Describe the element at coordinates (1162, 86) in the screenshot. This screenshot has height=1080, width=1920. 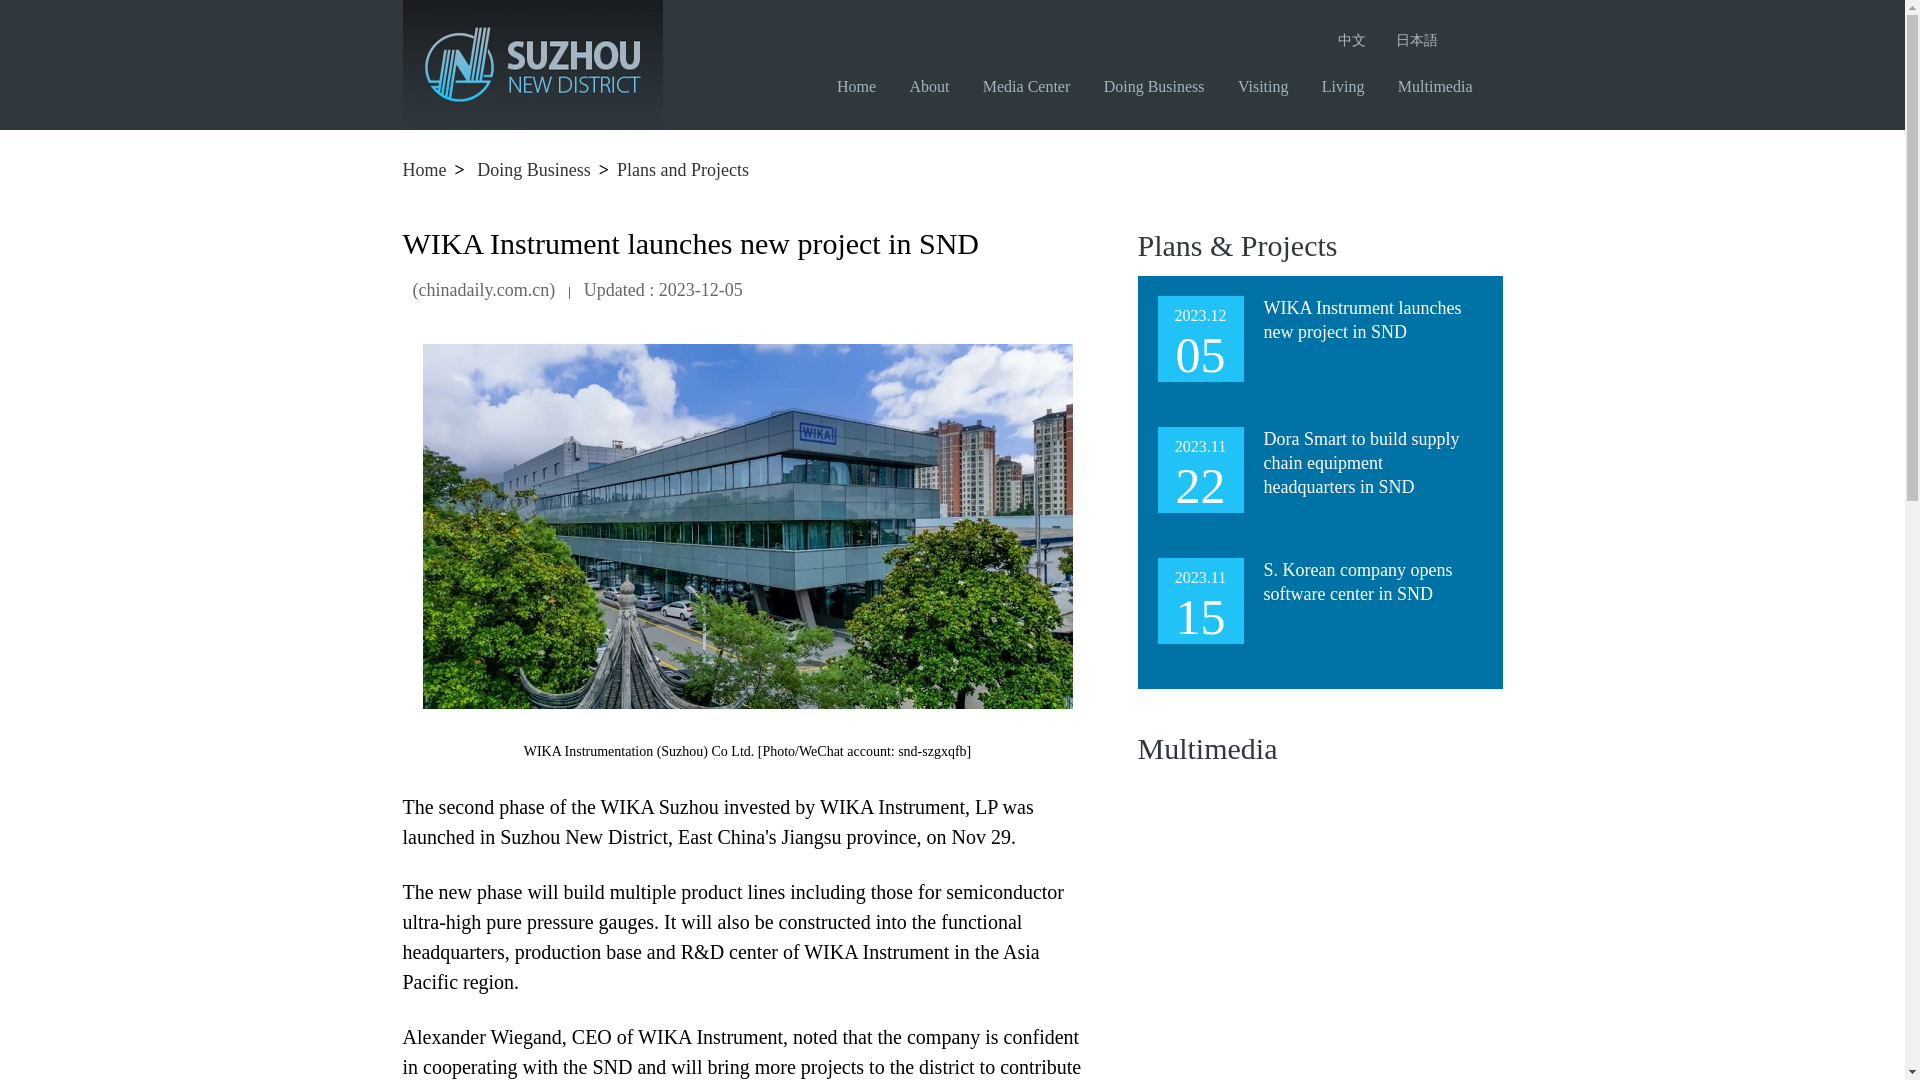
I see `Doing Business` at that location.